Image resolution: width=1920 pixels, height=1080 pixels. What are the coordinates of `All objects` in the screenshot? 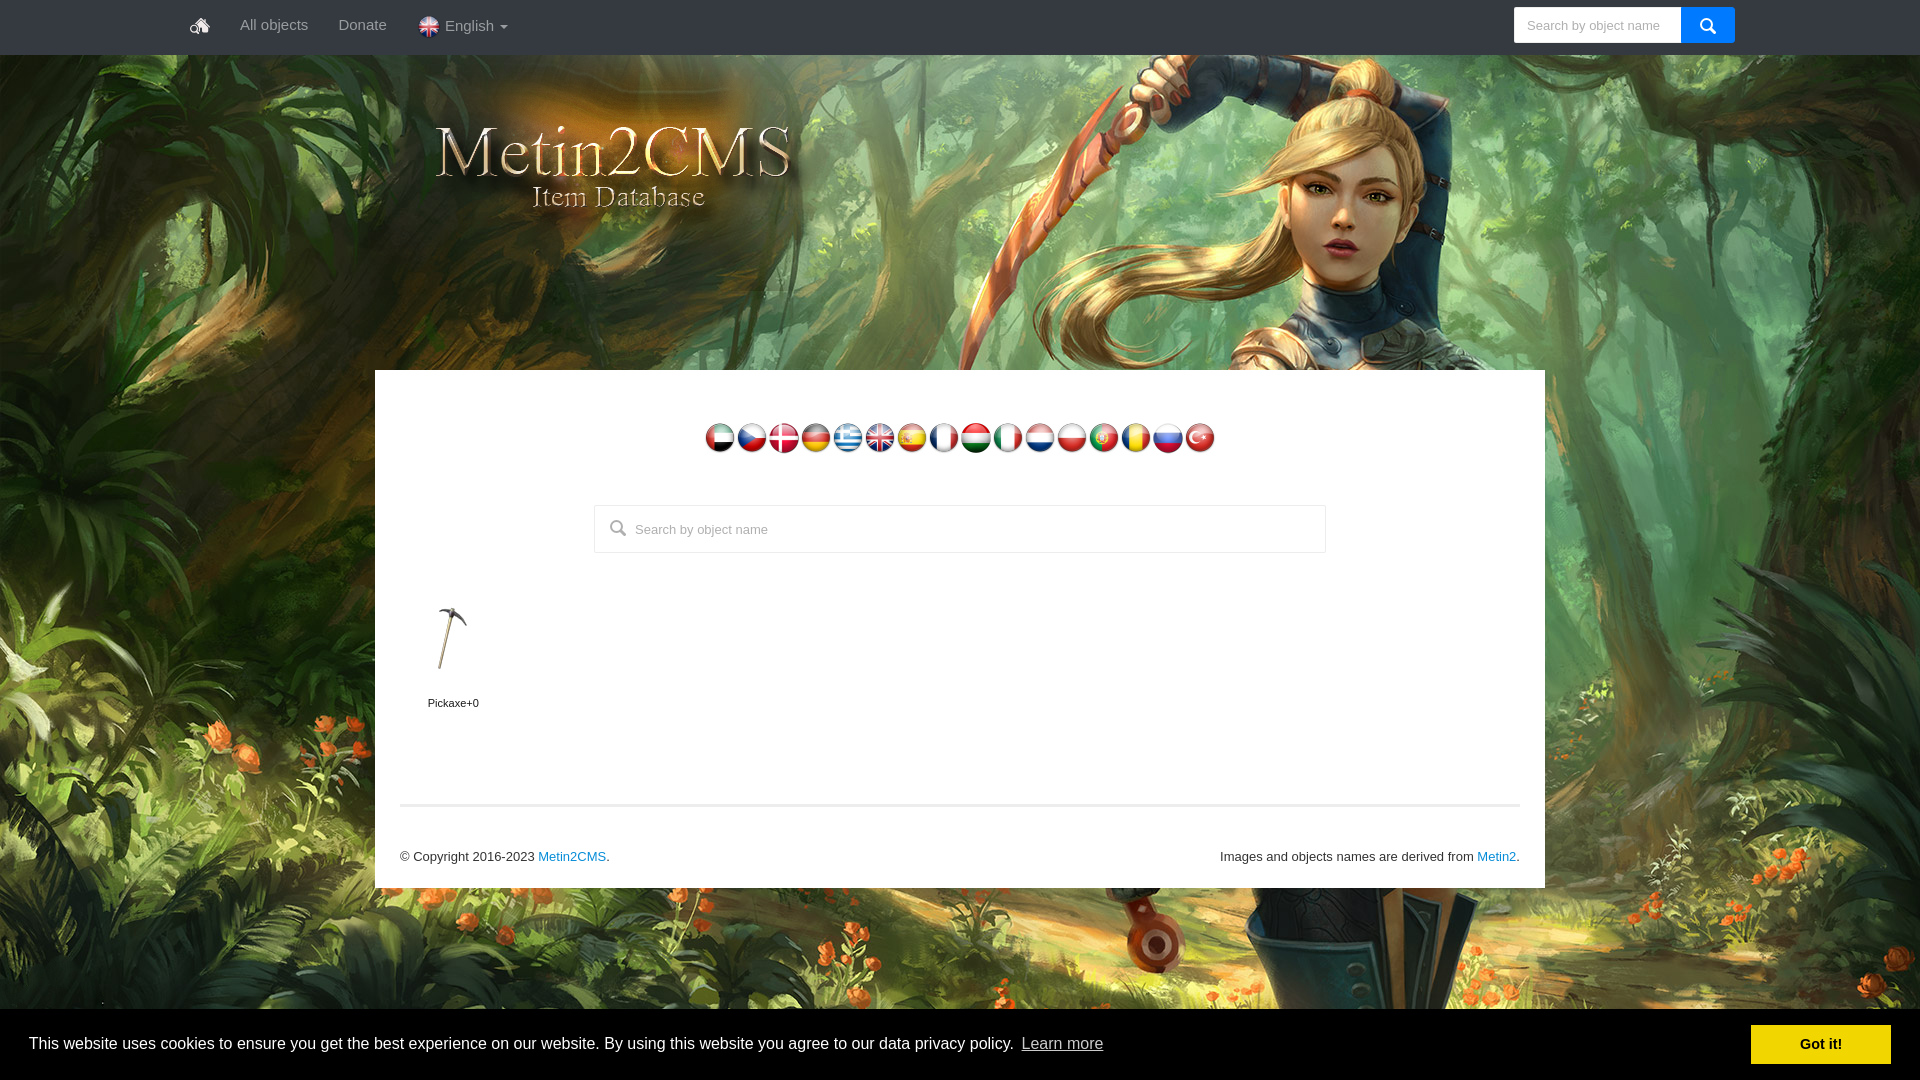 It's located at (274, 25).